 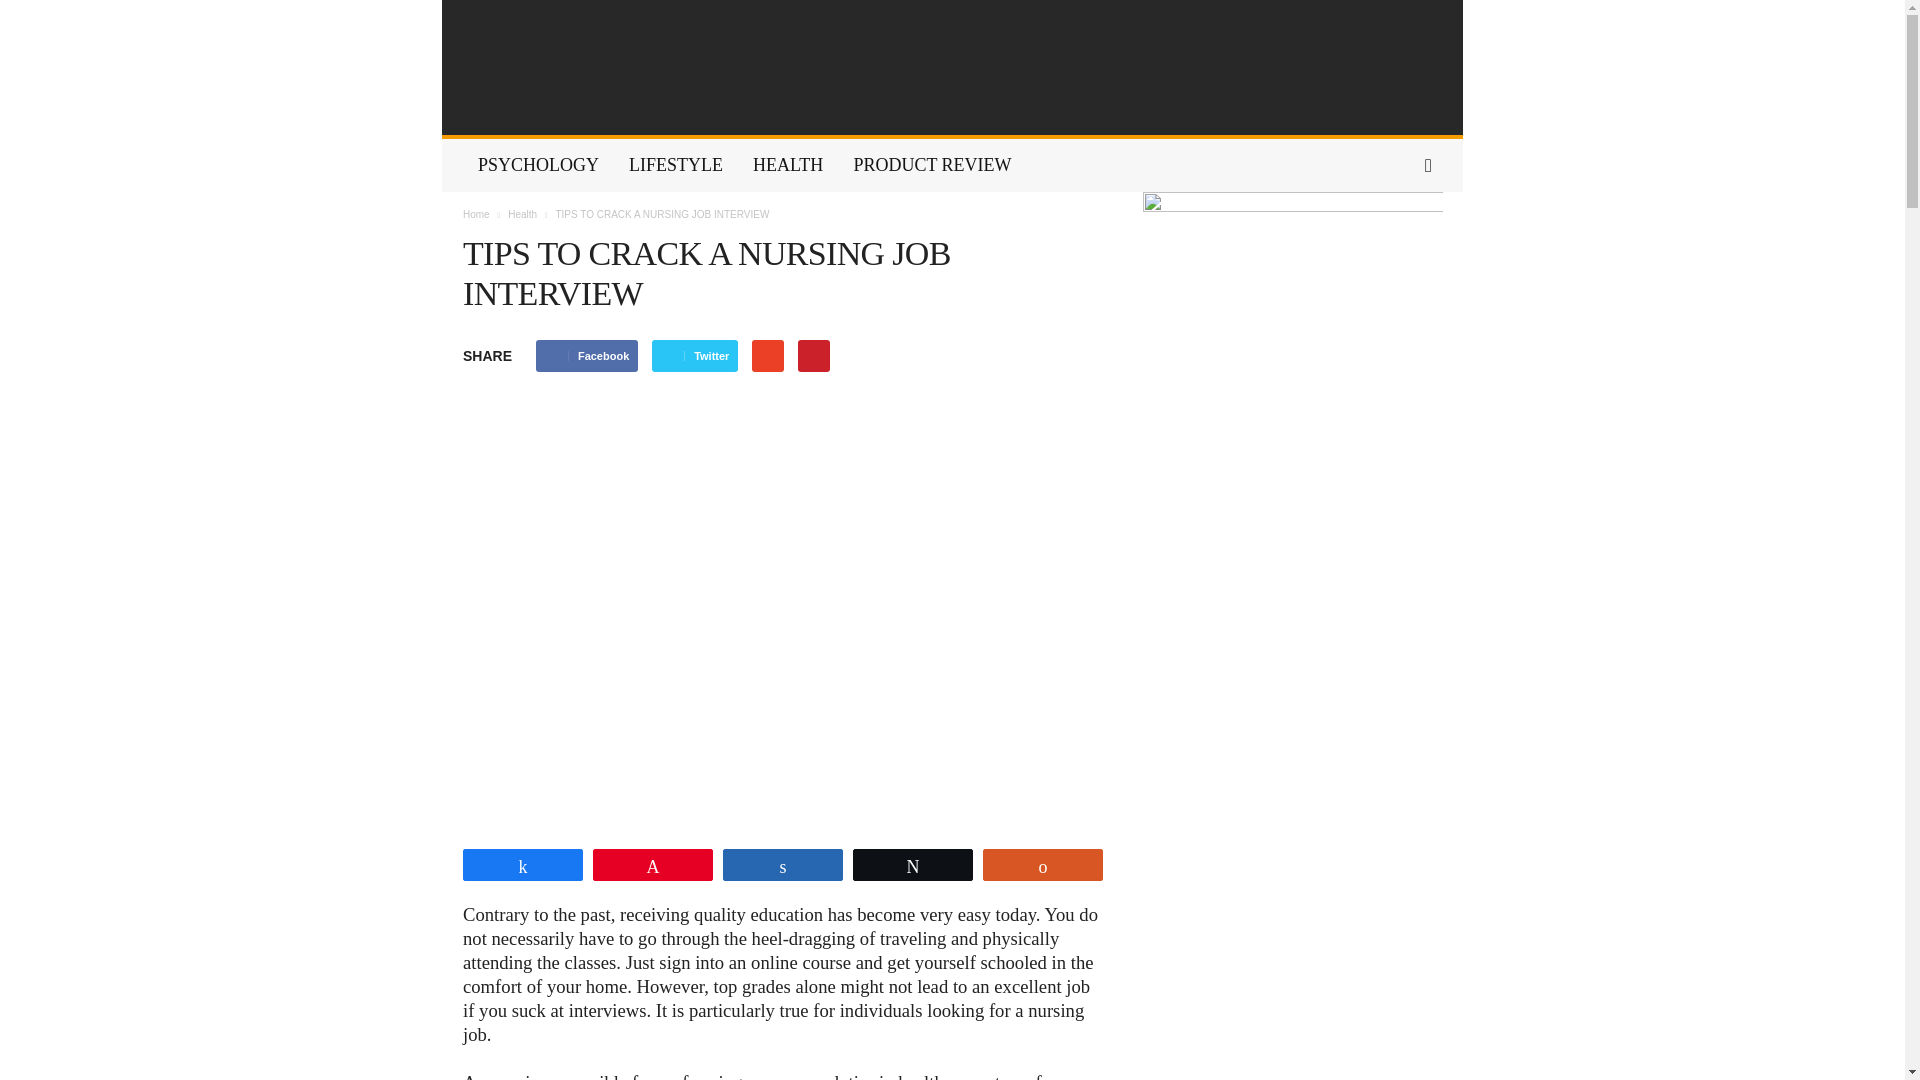 What do you see at coordinates (952, 68) in the screenshot?
I see `The Power Of Silence` at bounding box center [952, 68].